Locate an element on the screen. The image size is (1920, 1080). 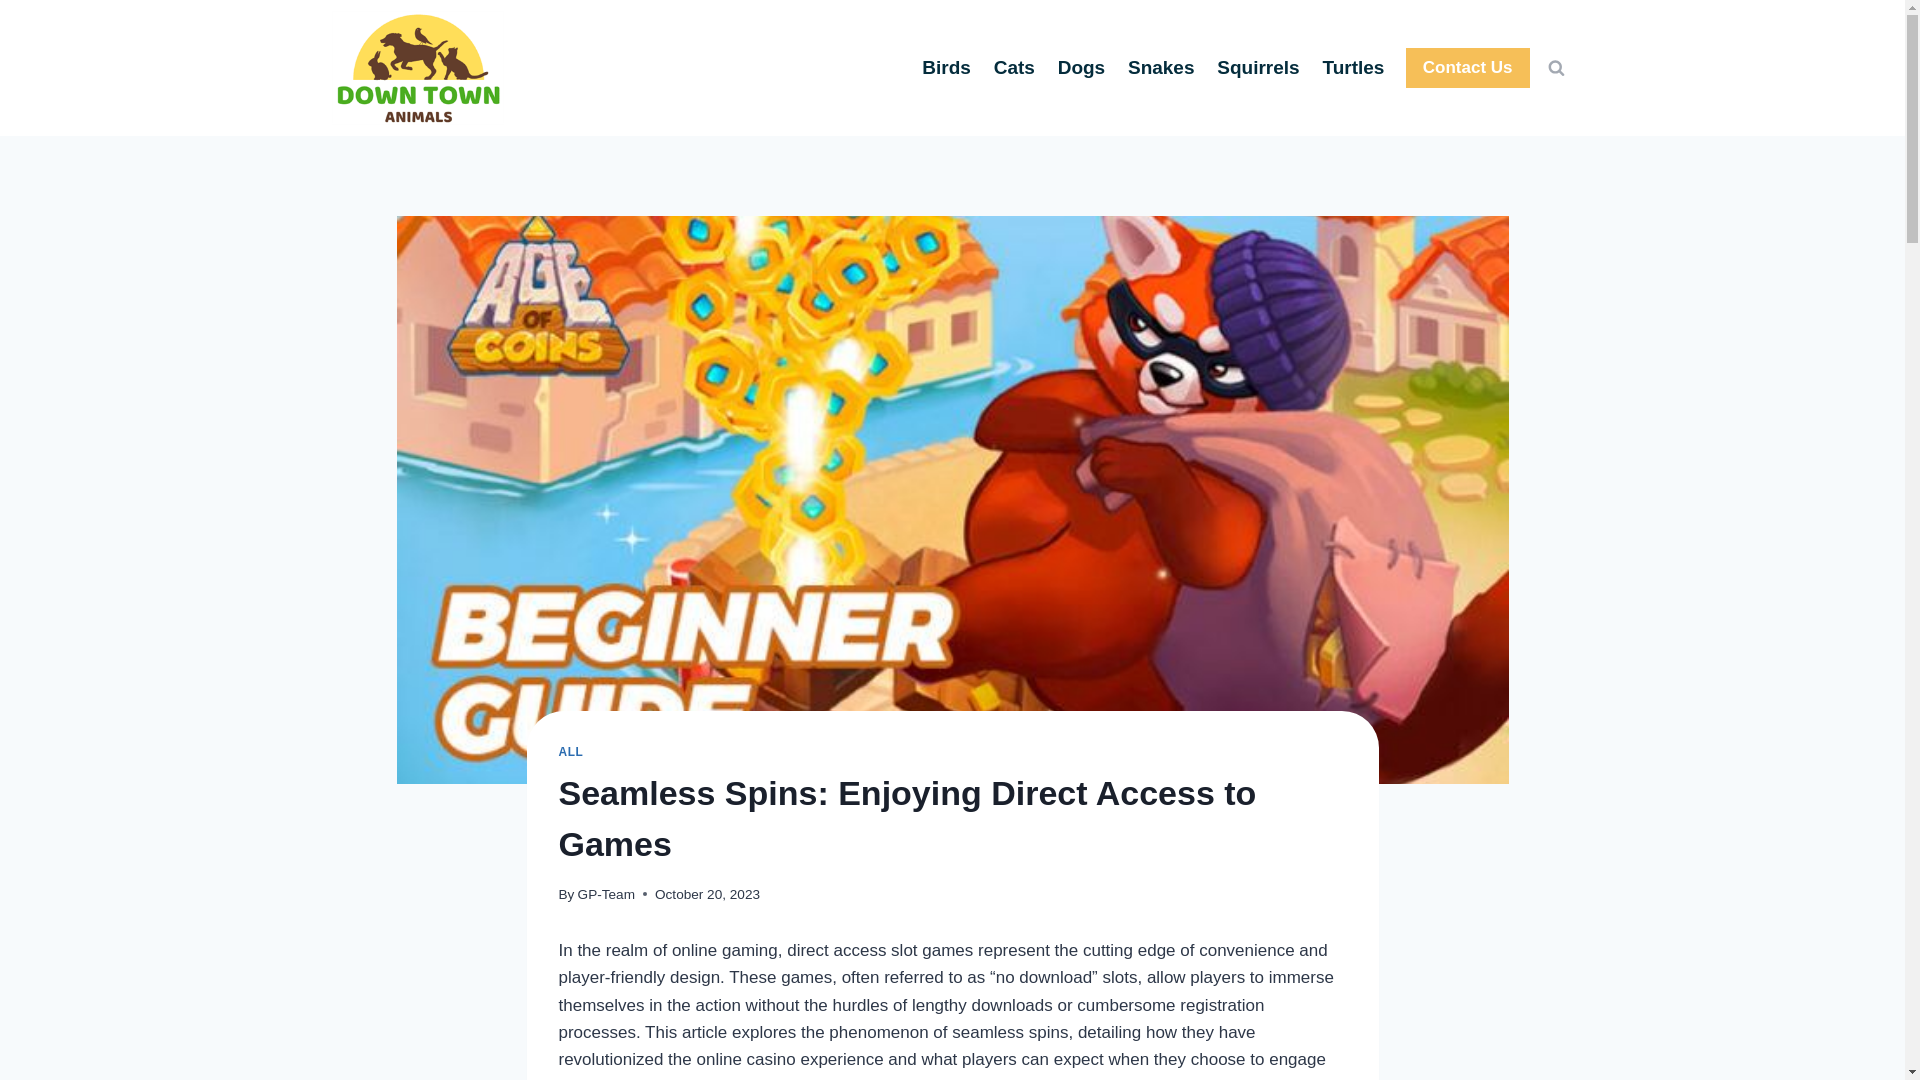
Cats is located at coordinates (1014, 67).